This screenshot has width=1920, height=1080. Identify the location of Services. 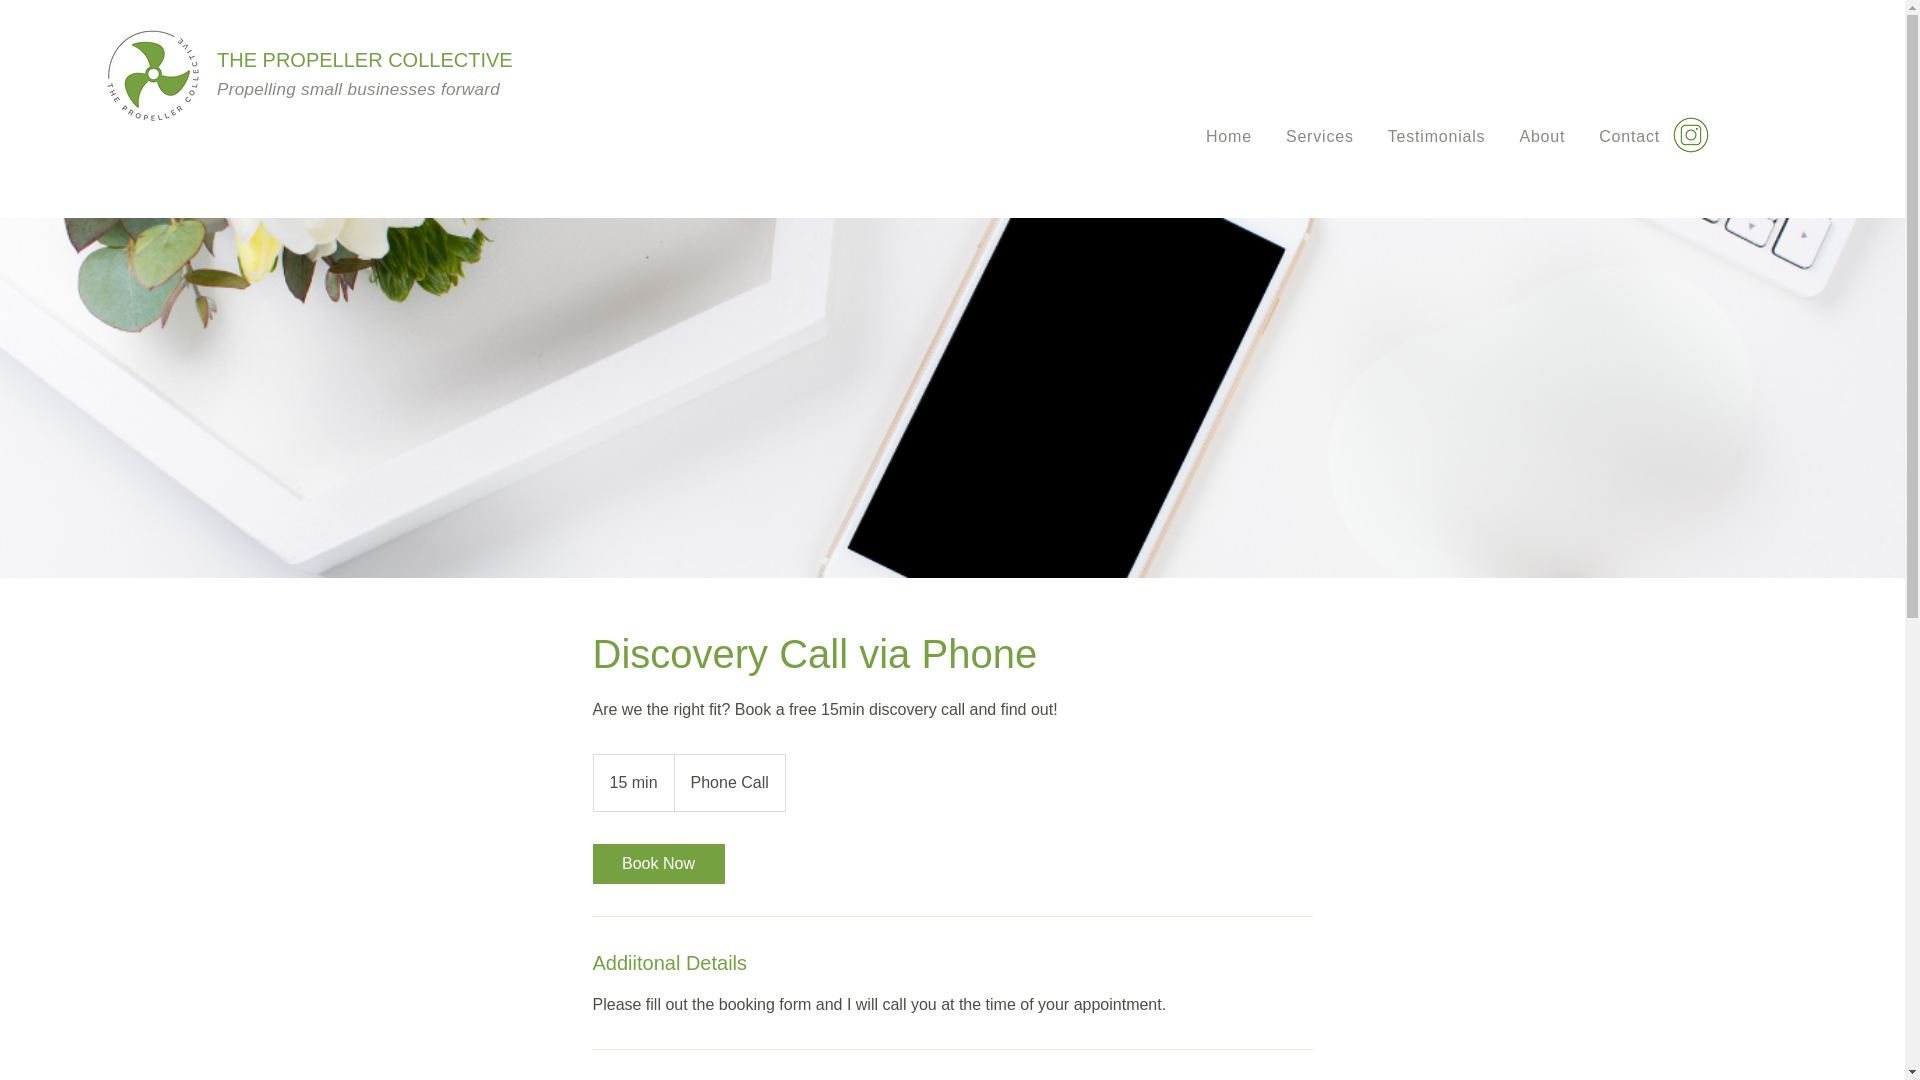
(1320, 136).